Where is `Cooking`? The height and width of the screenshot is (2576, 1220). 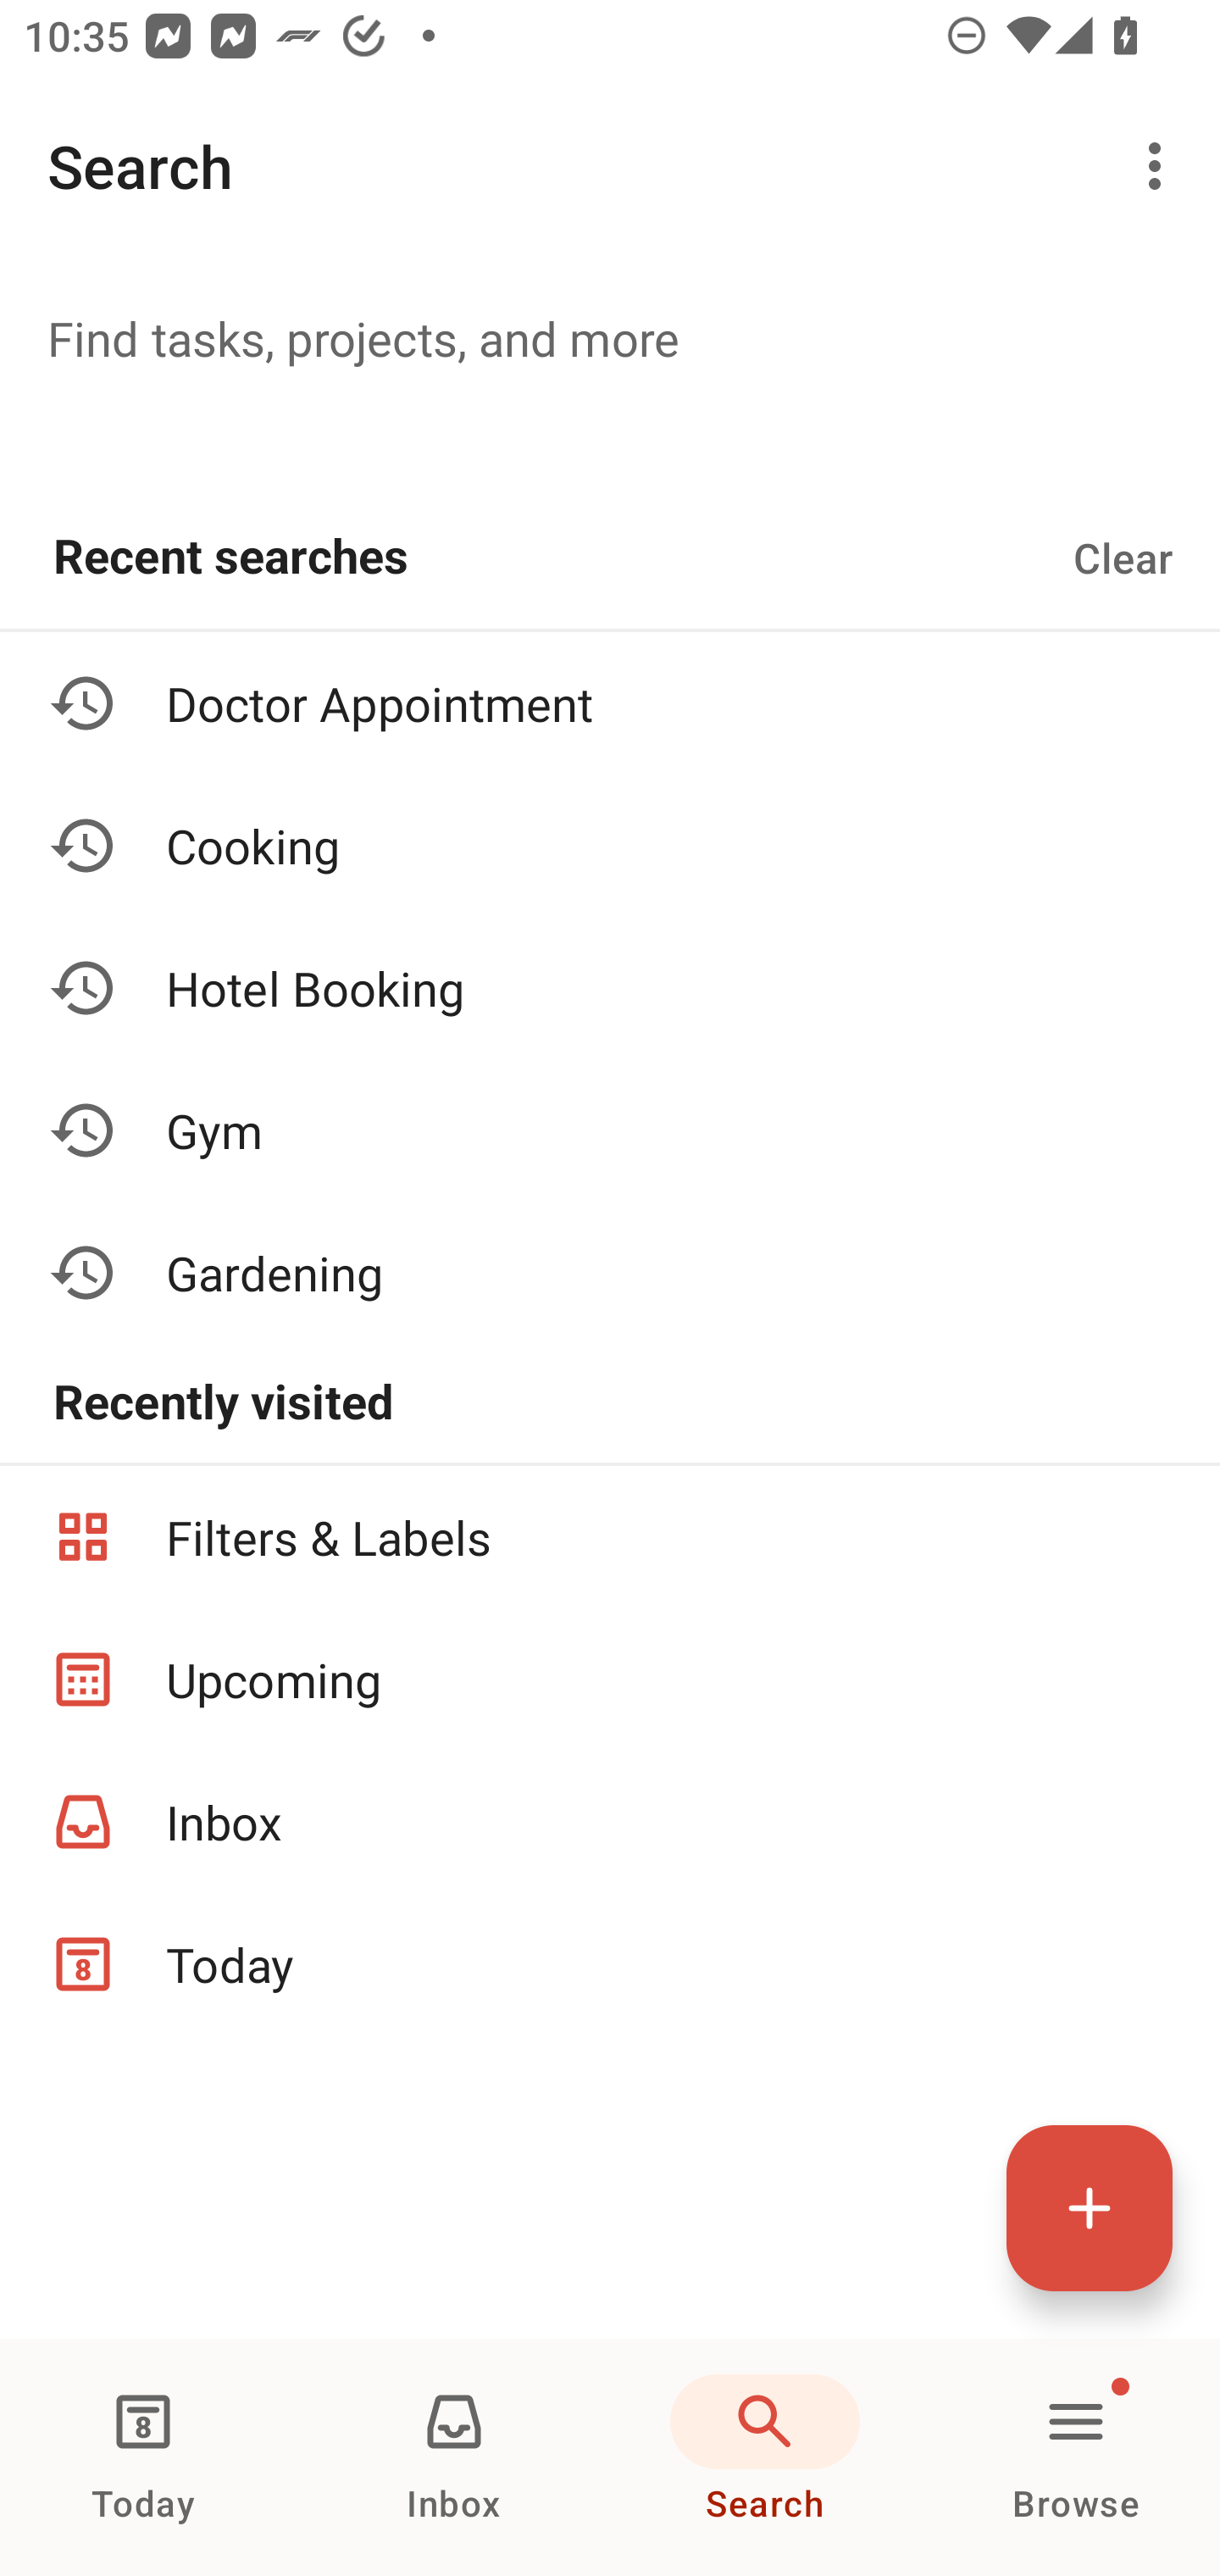
Cooking is located at coordinates (610, 846).